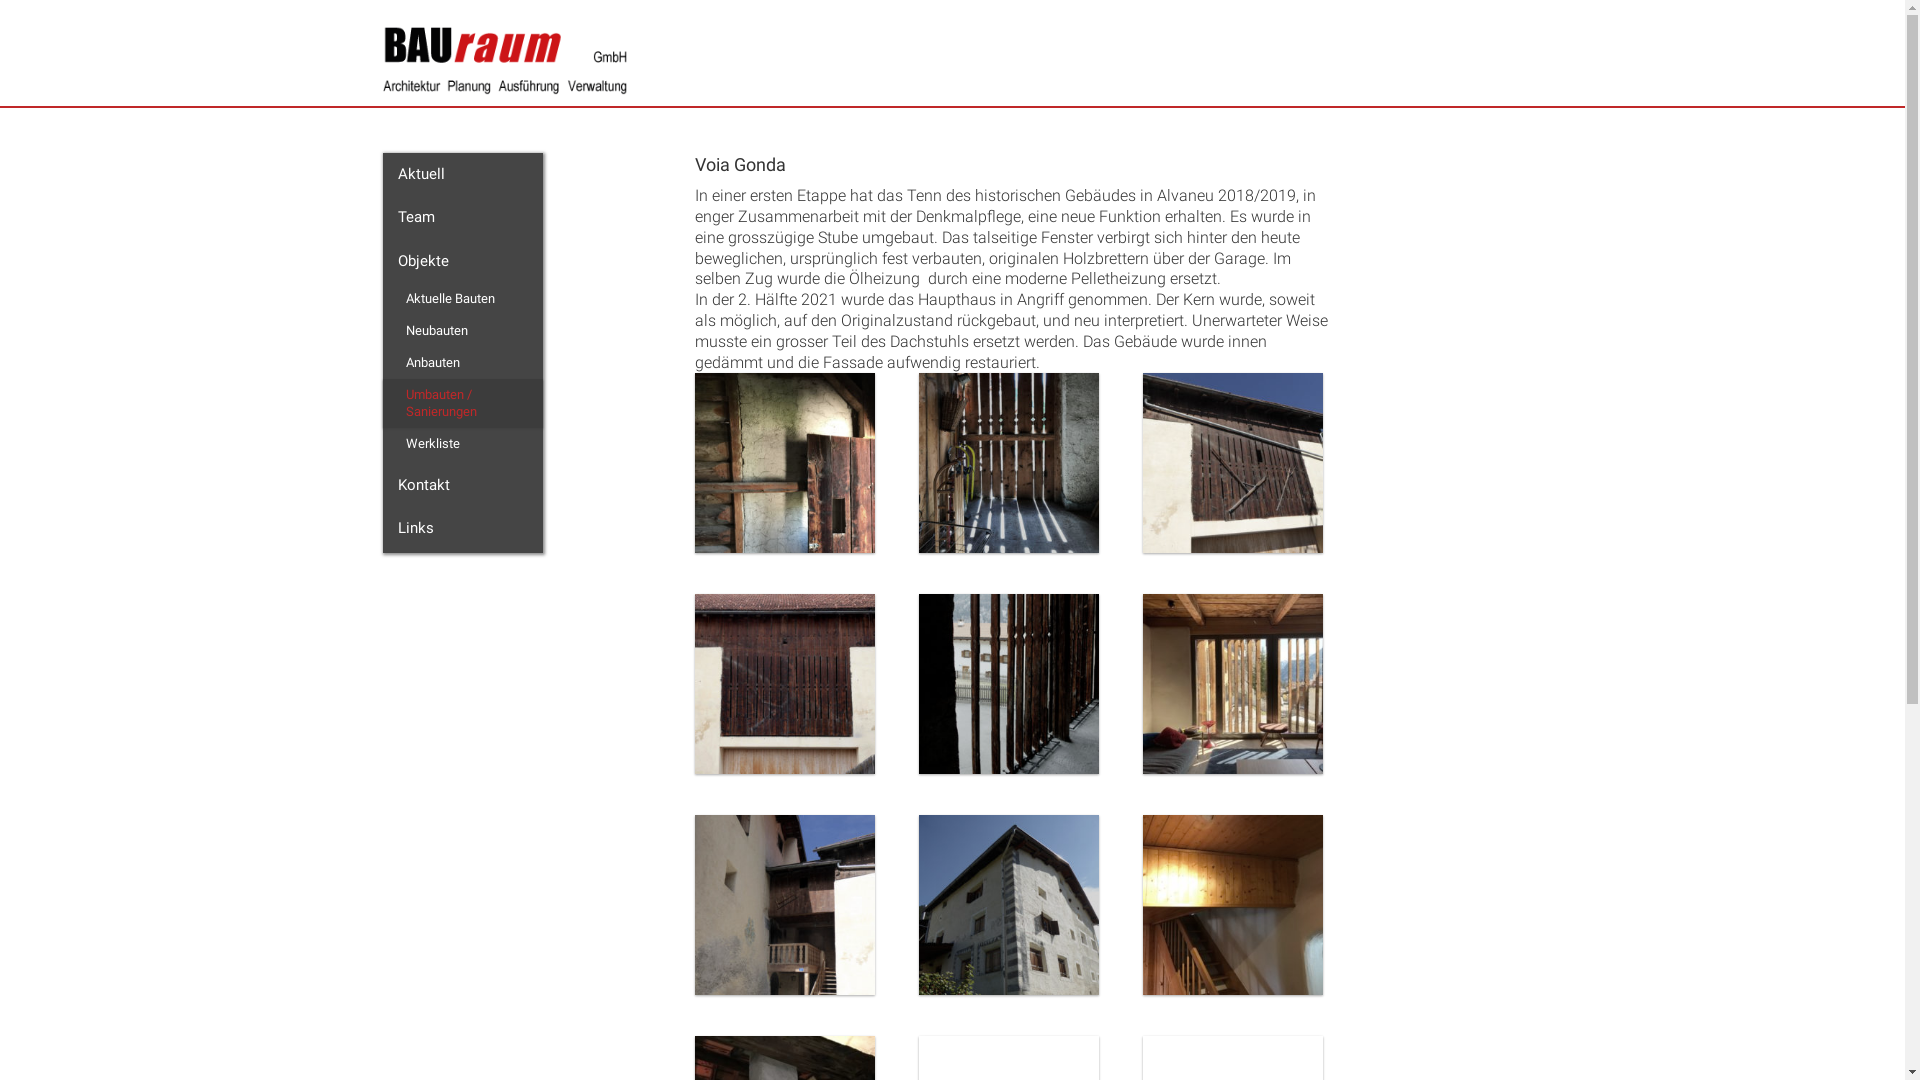 The height and width of the screenshot is (1080, 1920). What do you see at coordinates (466, 299) in the screenshot?
I see `Aktuelle Bauten` at bounding box center [466, 299].